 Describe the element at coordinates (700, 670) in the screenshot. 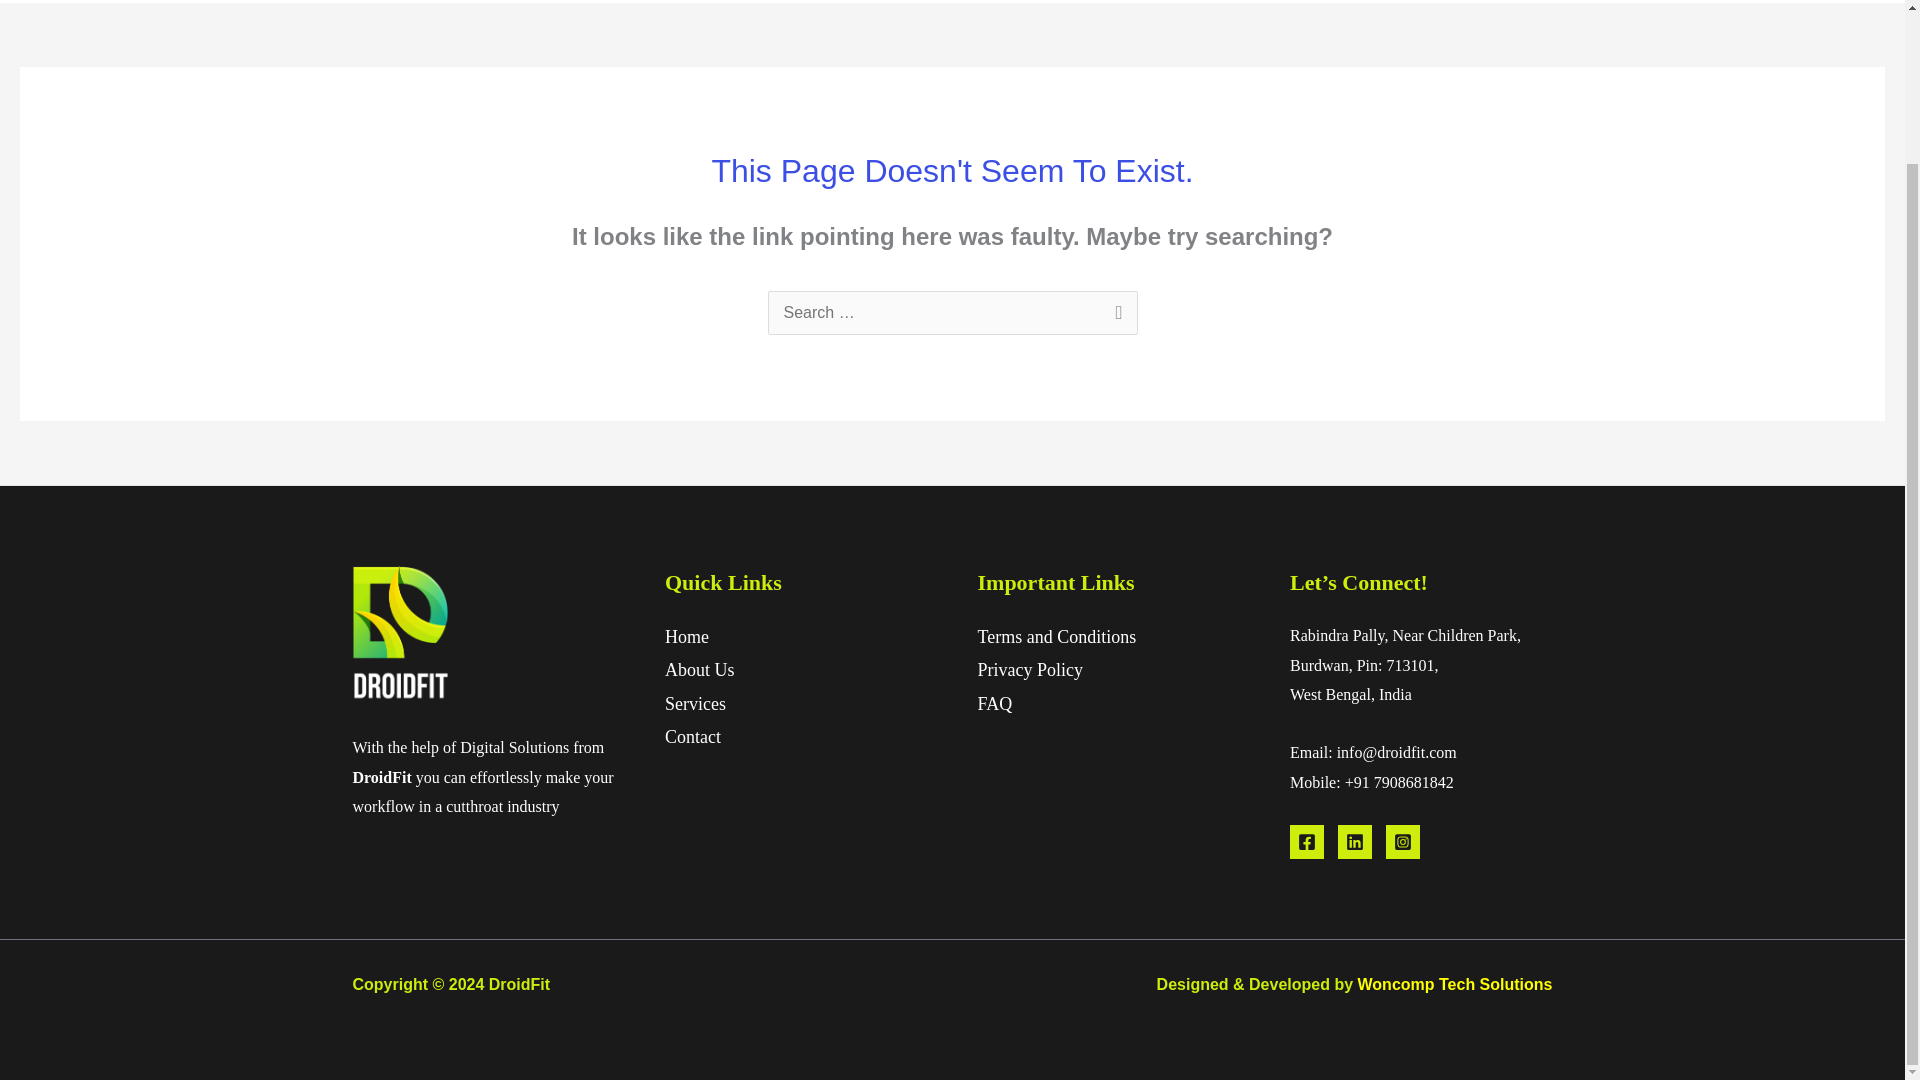

I see `About Us` at that location.